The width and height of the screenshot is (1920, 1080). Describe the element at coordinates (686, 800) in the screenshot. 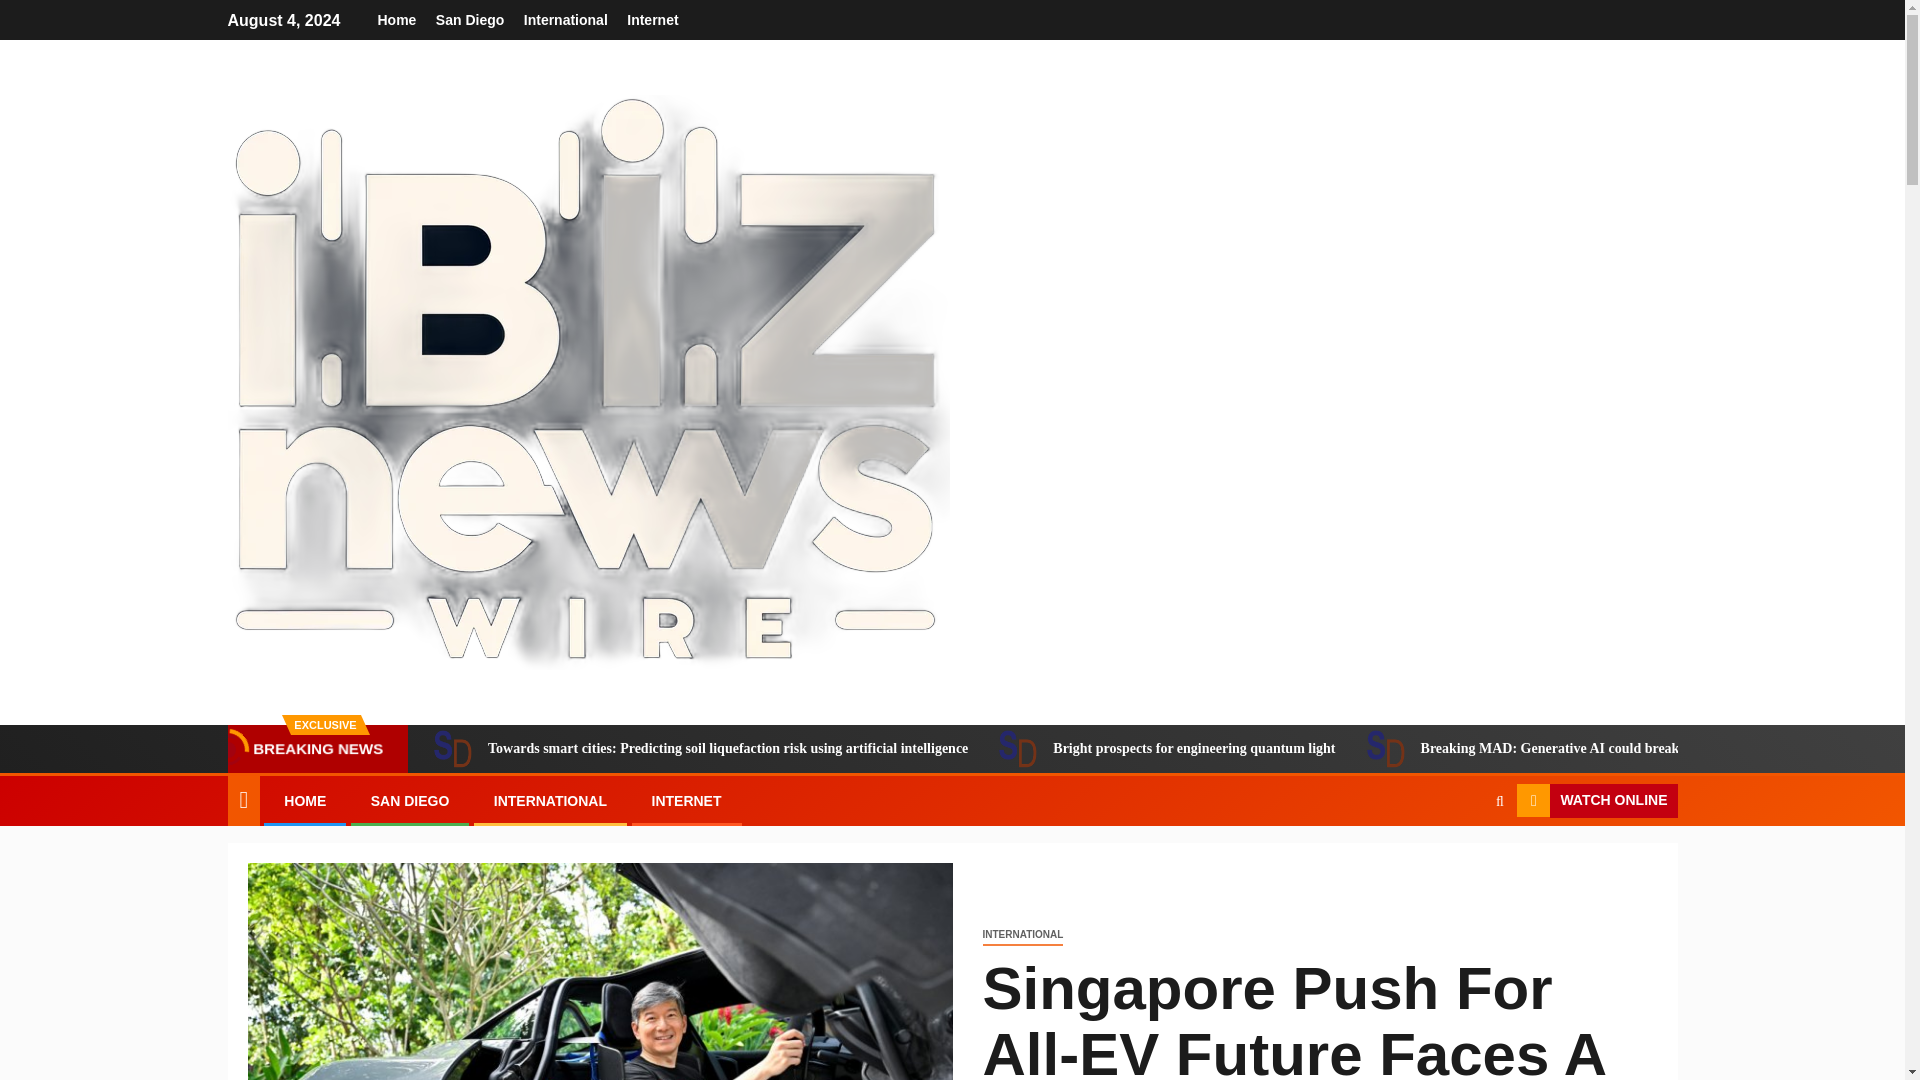

I see `INTERNET` at that location.